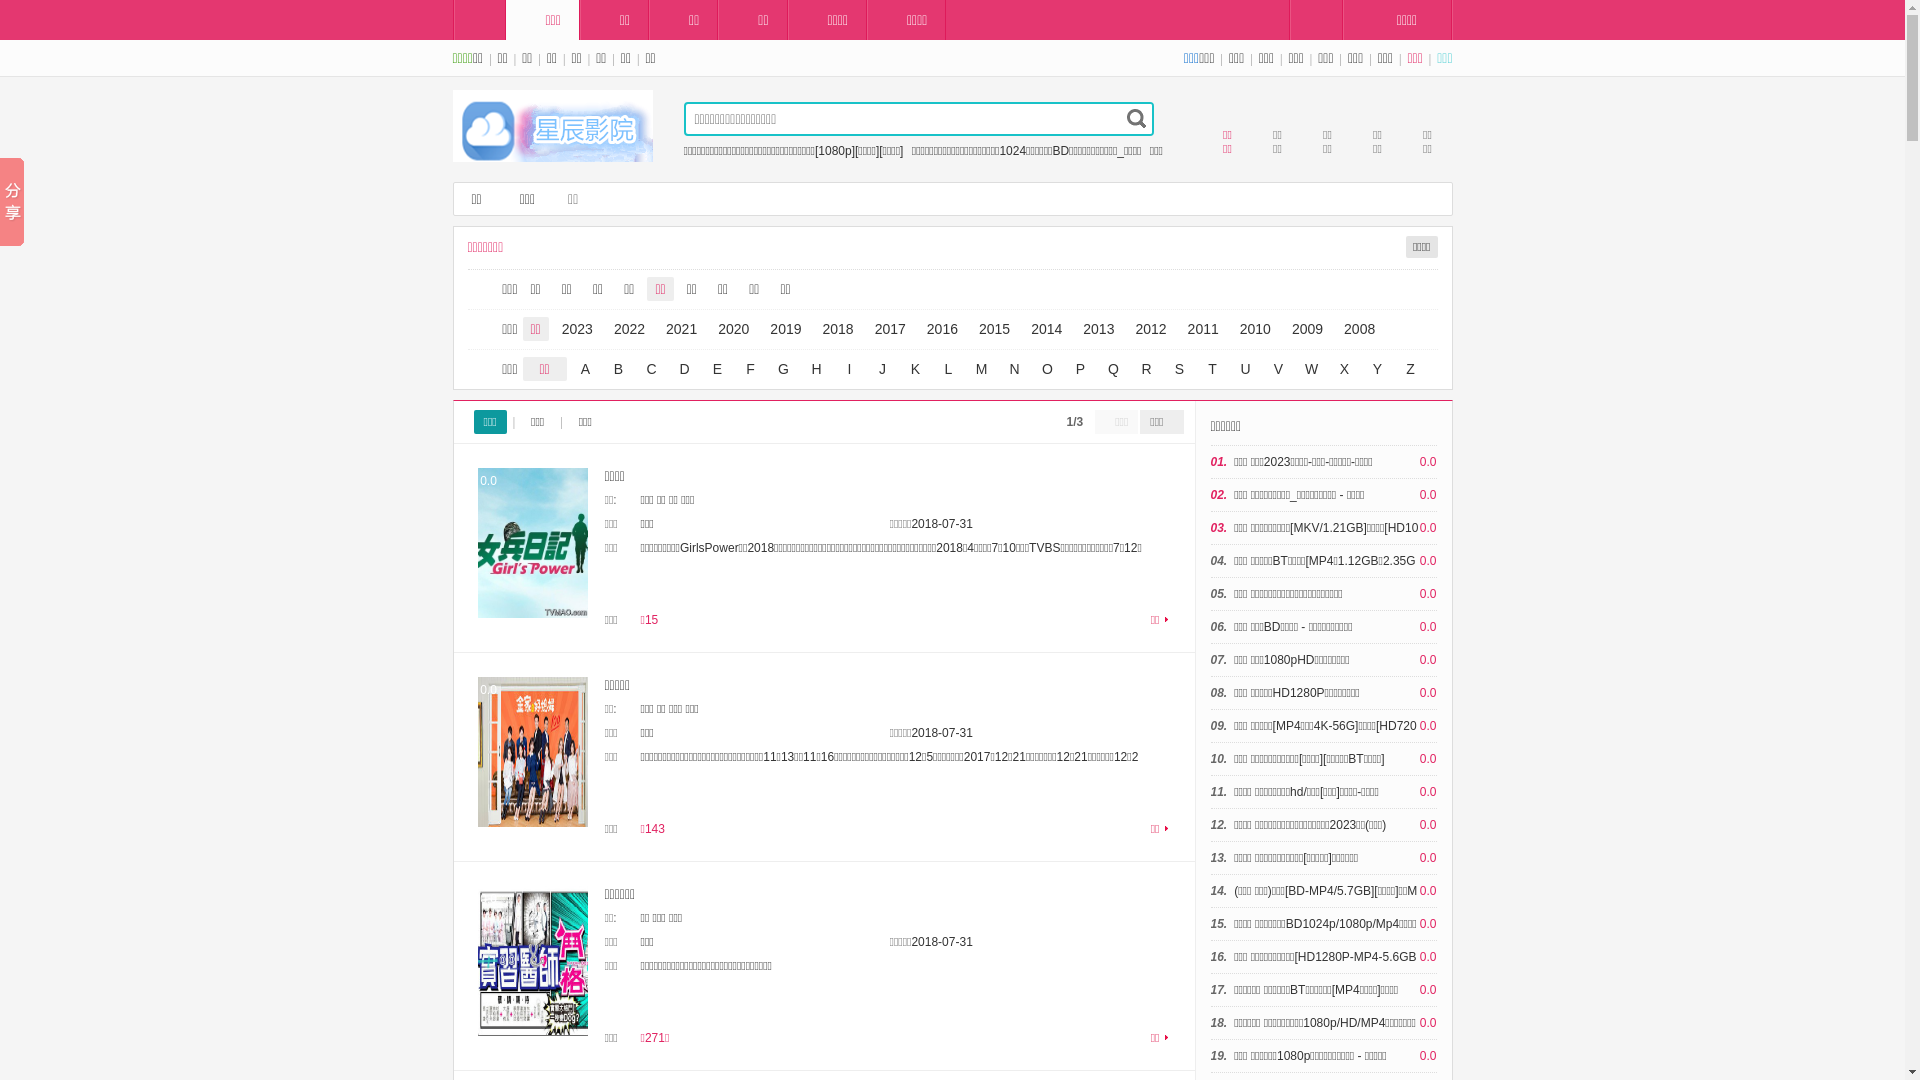 The height and width of the screenshot is (1080, 1920). What do you see at coordinates (1308, 329) in the screenshot?
I see `2009` at bounding box center [1308, 329].